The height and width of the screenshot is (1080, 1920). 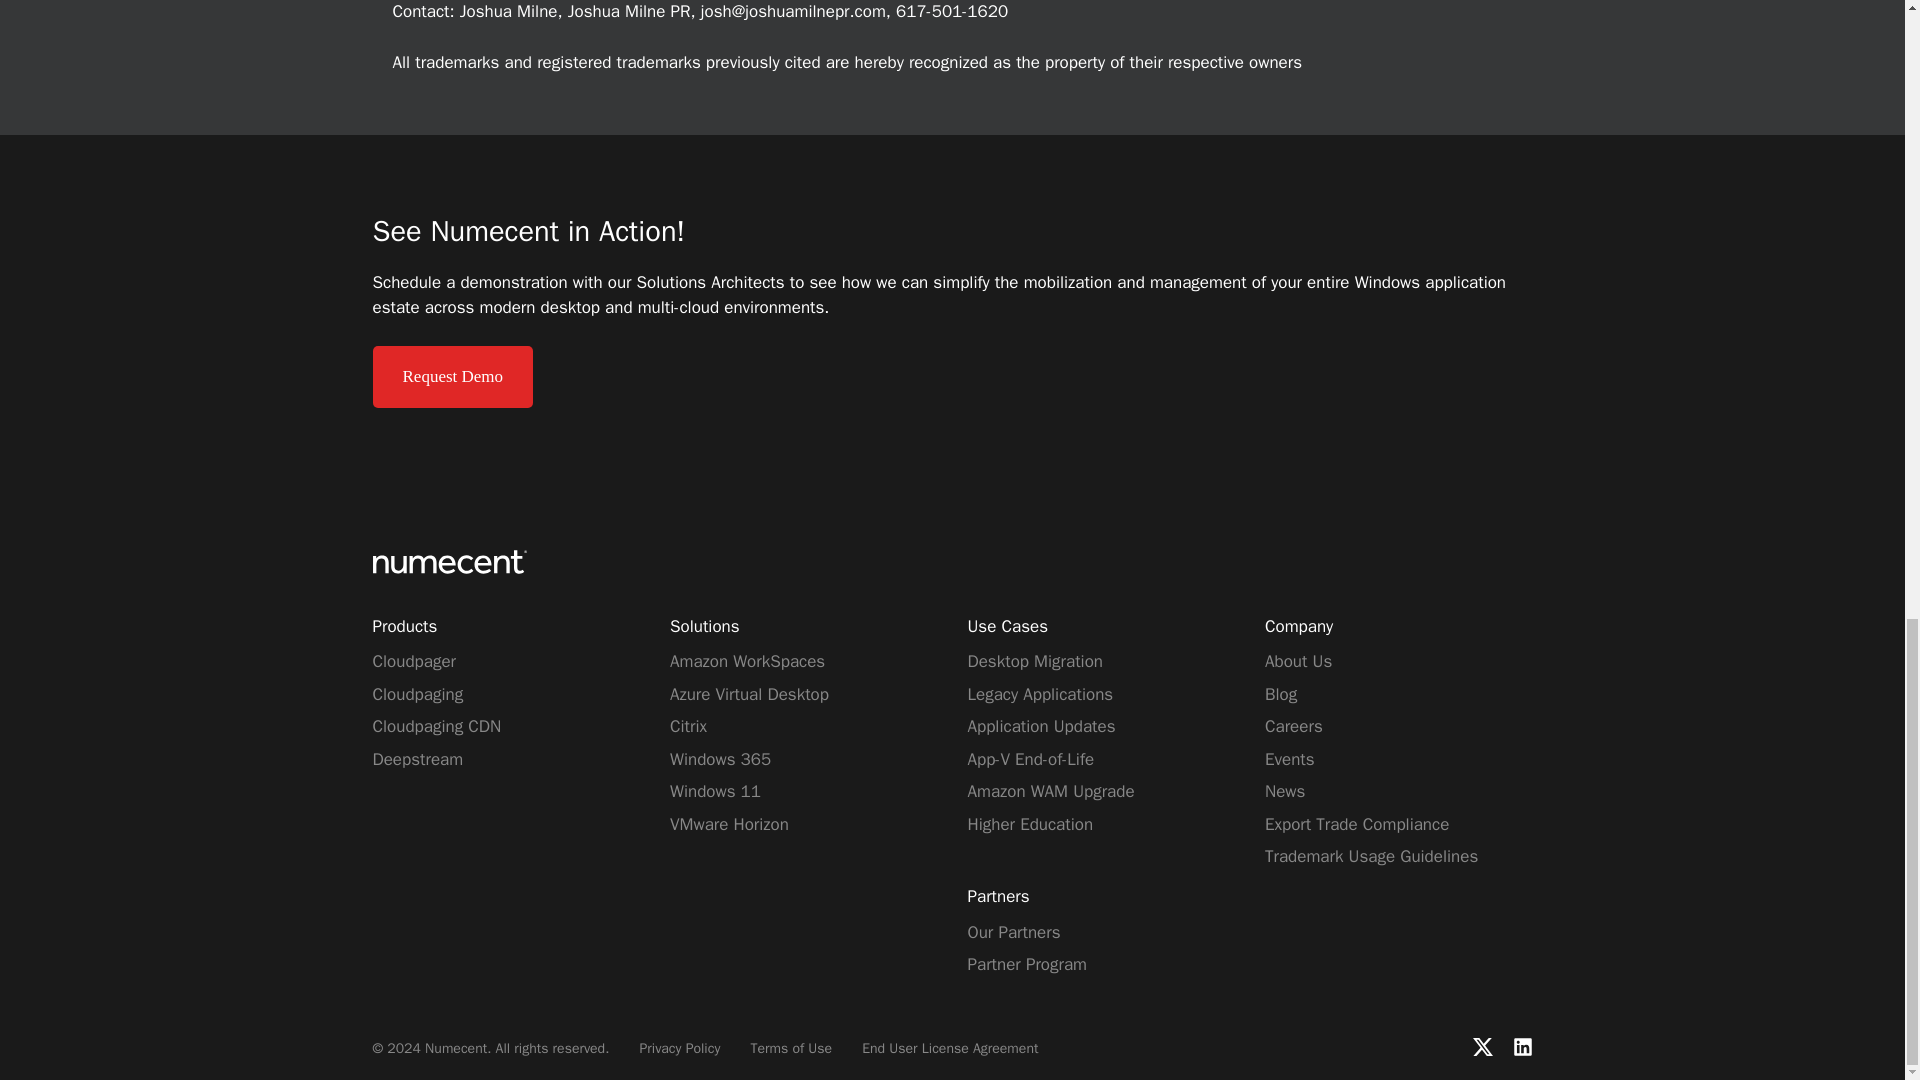 What do you see at coordinates (1855, 568) in the screenshot?
I see `Scroll back to top` at bounding box center [1855, 568].